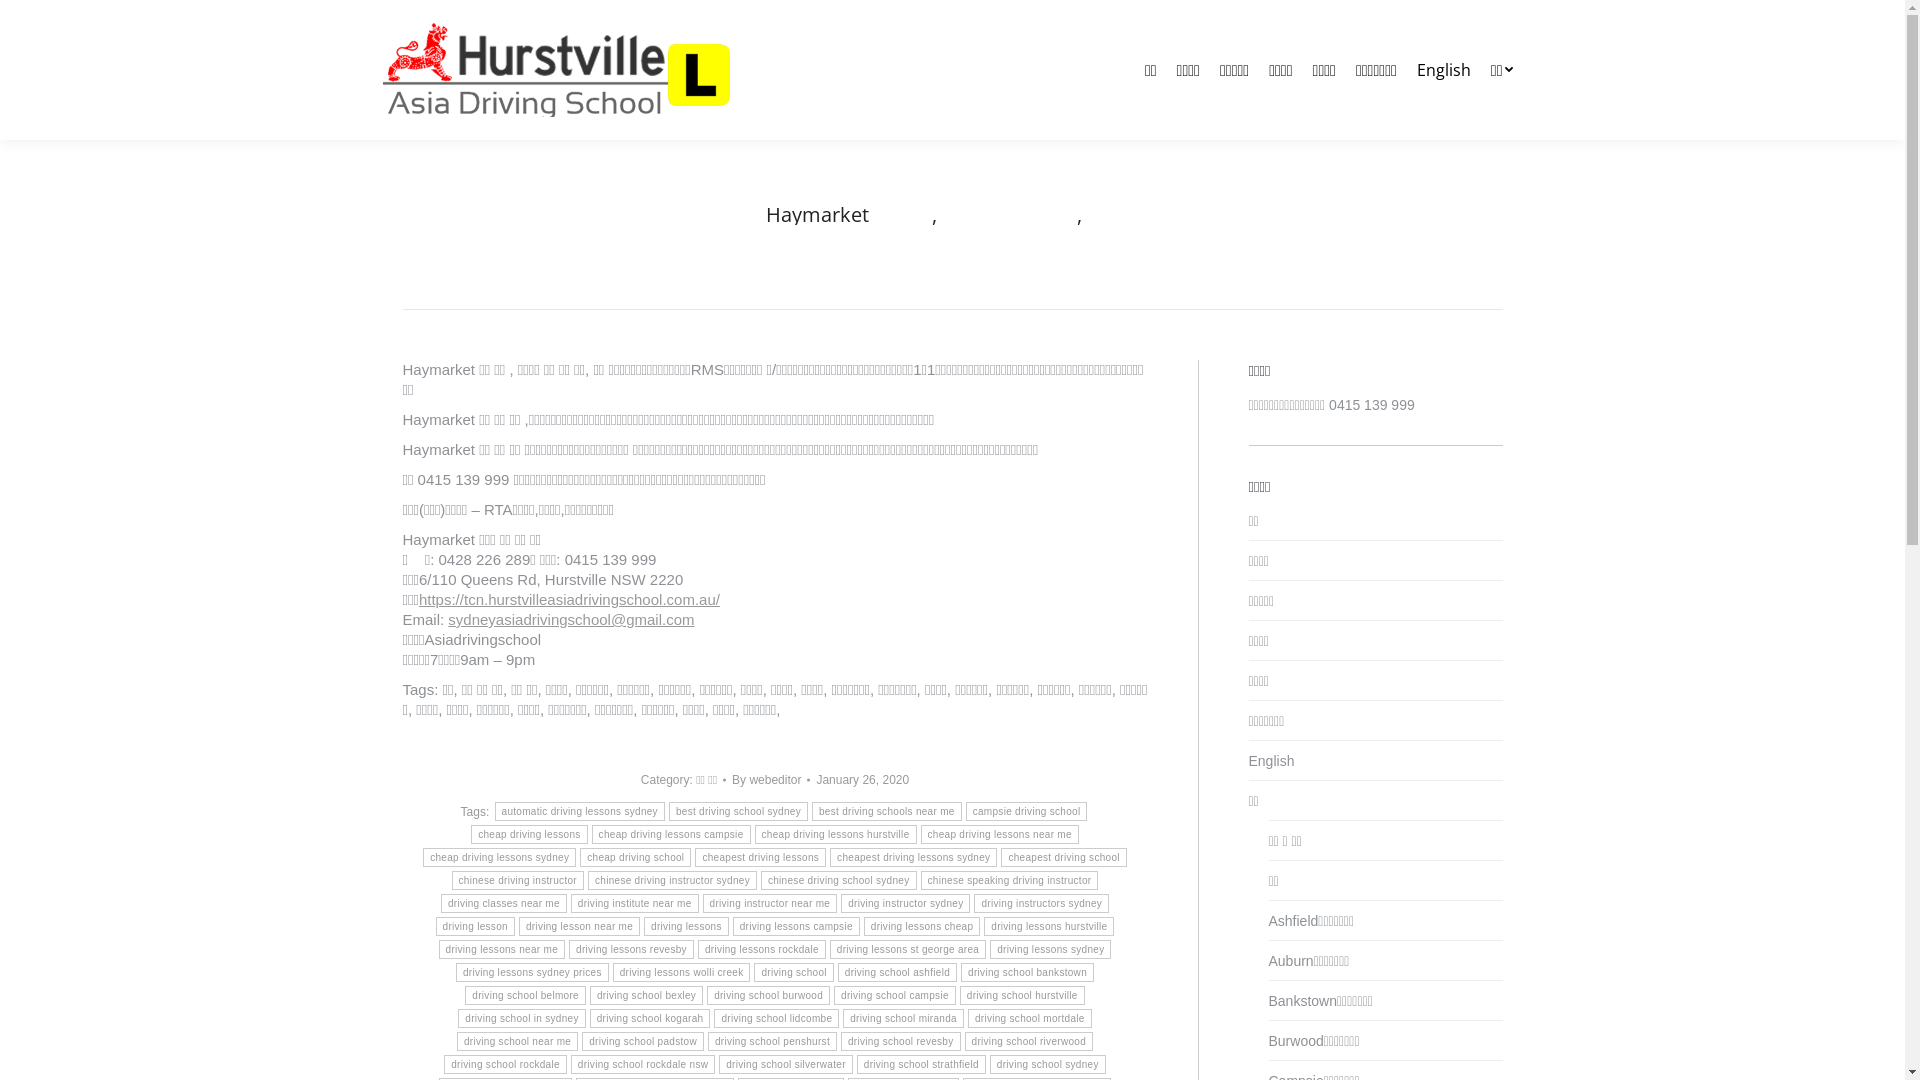 The height and width of the screenshot is (1080, 1920). Describe the element at coordinates (1050, 950) in the screenshot. I see `driving lessons sydney` at that location.